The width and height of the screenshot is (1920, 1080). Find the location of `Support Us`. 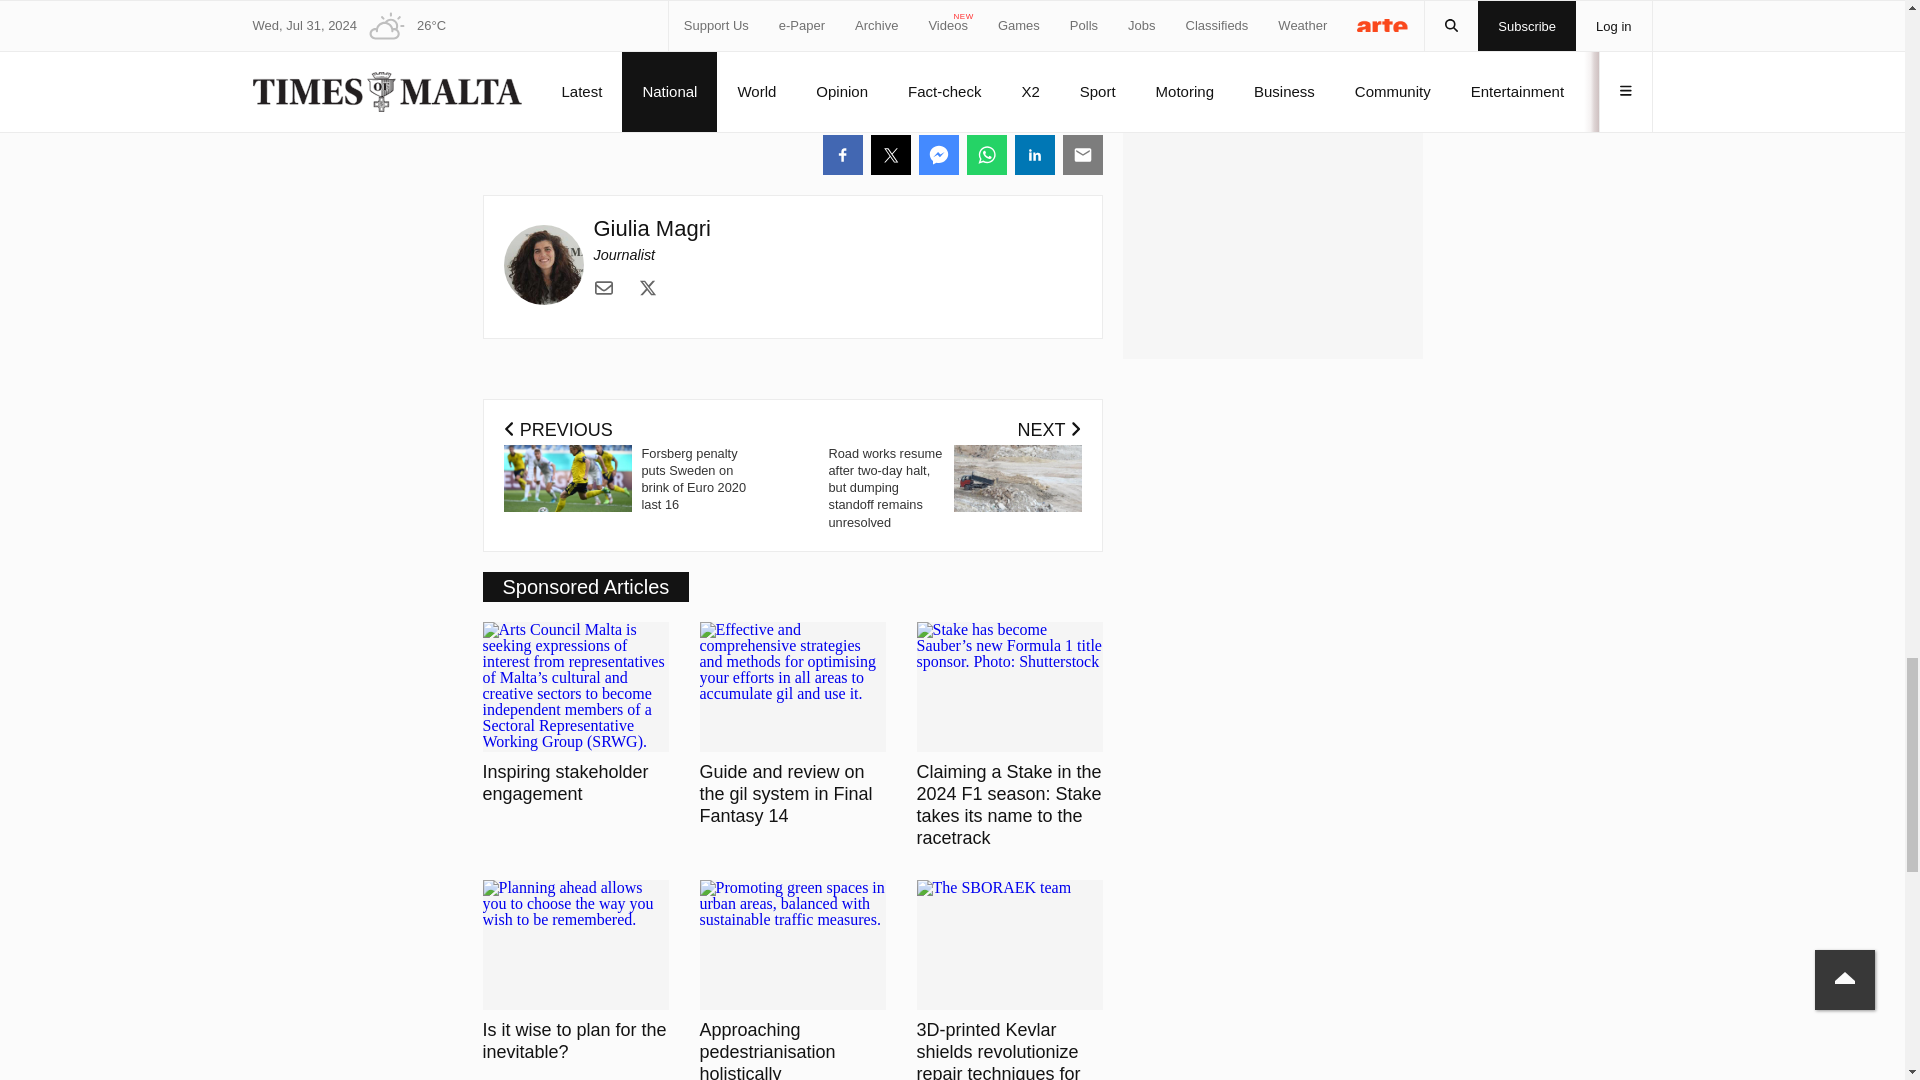

Support Us is located at coordinates (980, 74).